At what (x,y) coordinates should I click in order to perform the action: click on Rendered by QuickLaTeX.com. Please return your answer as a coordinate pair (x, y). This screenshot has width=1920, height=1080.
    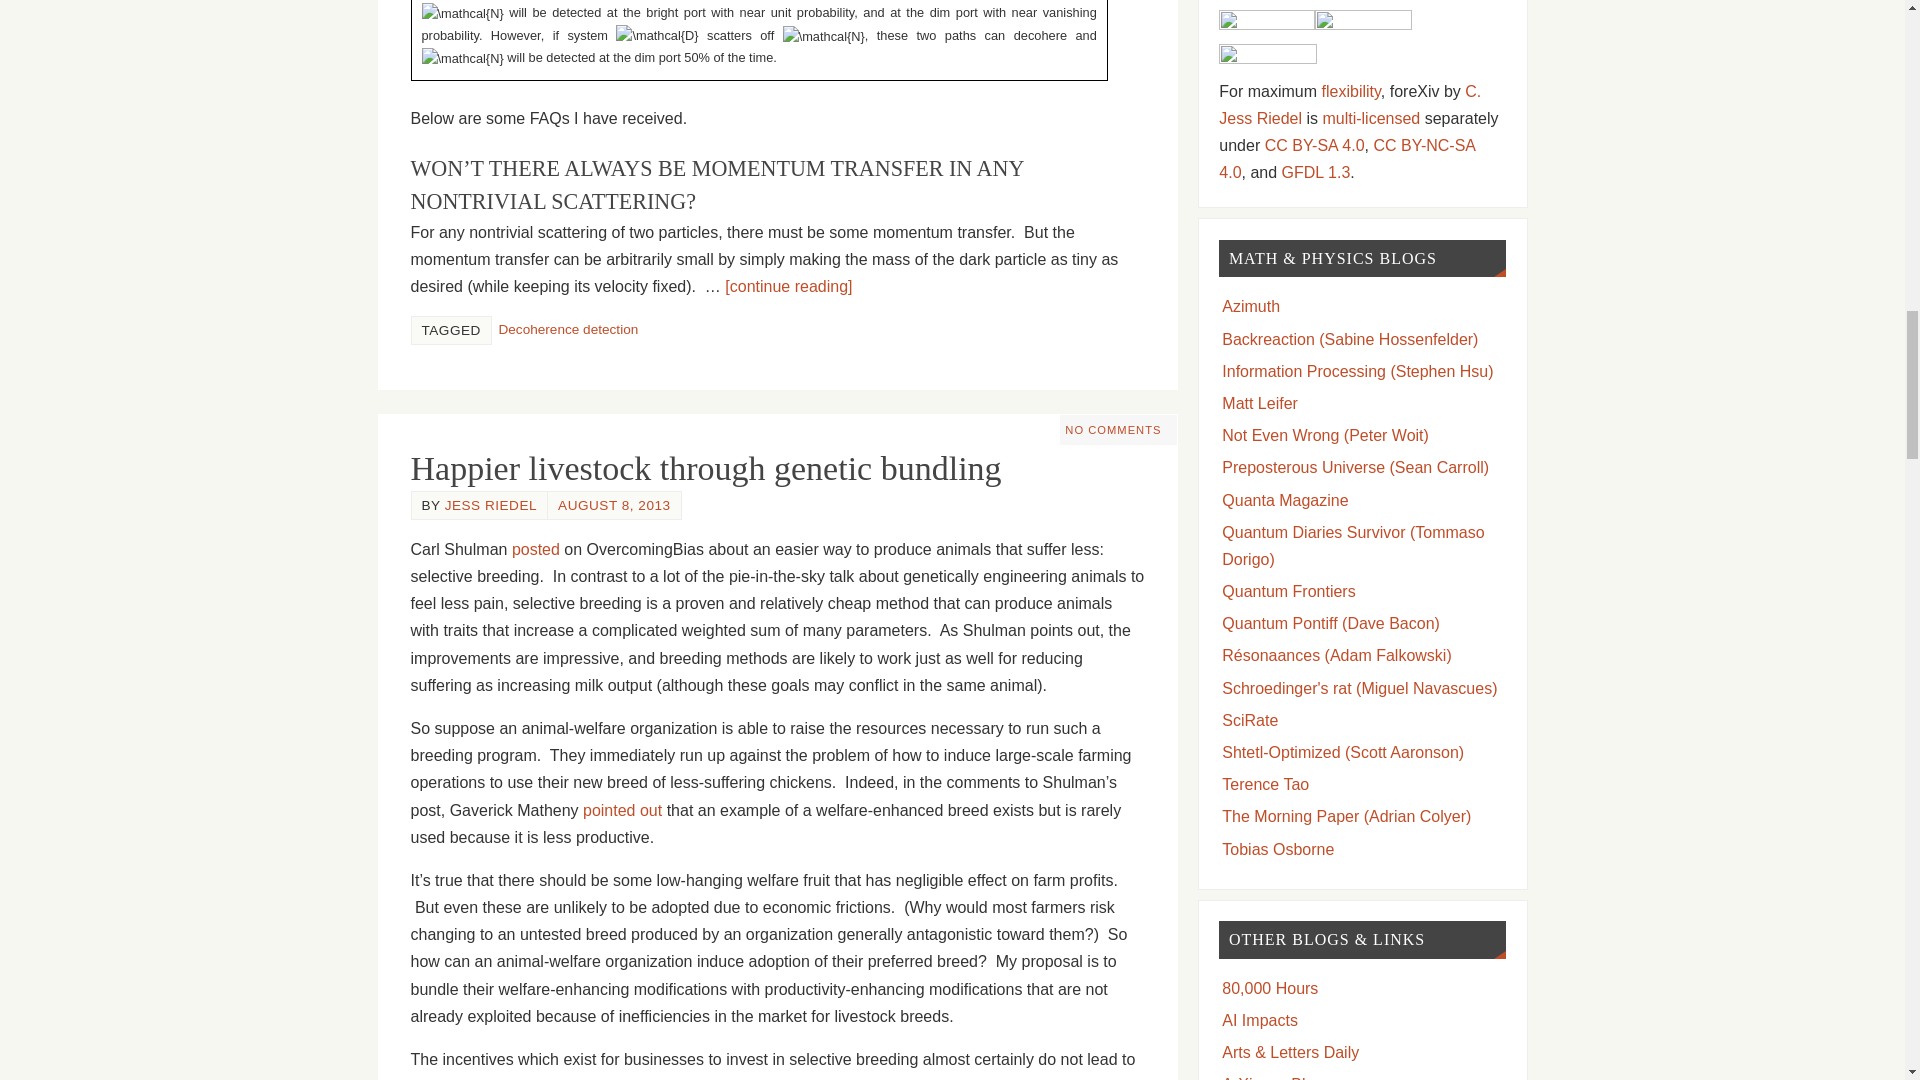
    Looking at the image, I should click on (462, 14).